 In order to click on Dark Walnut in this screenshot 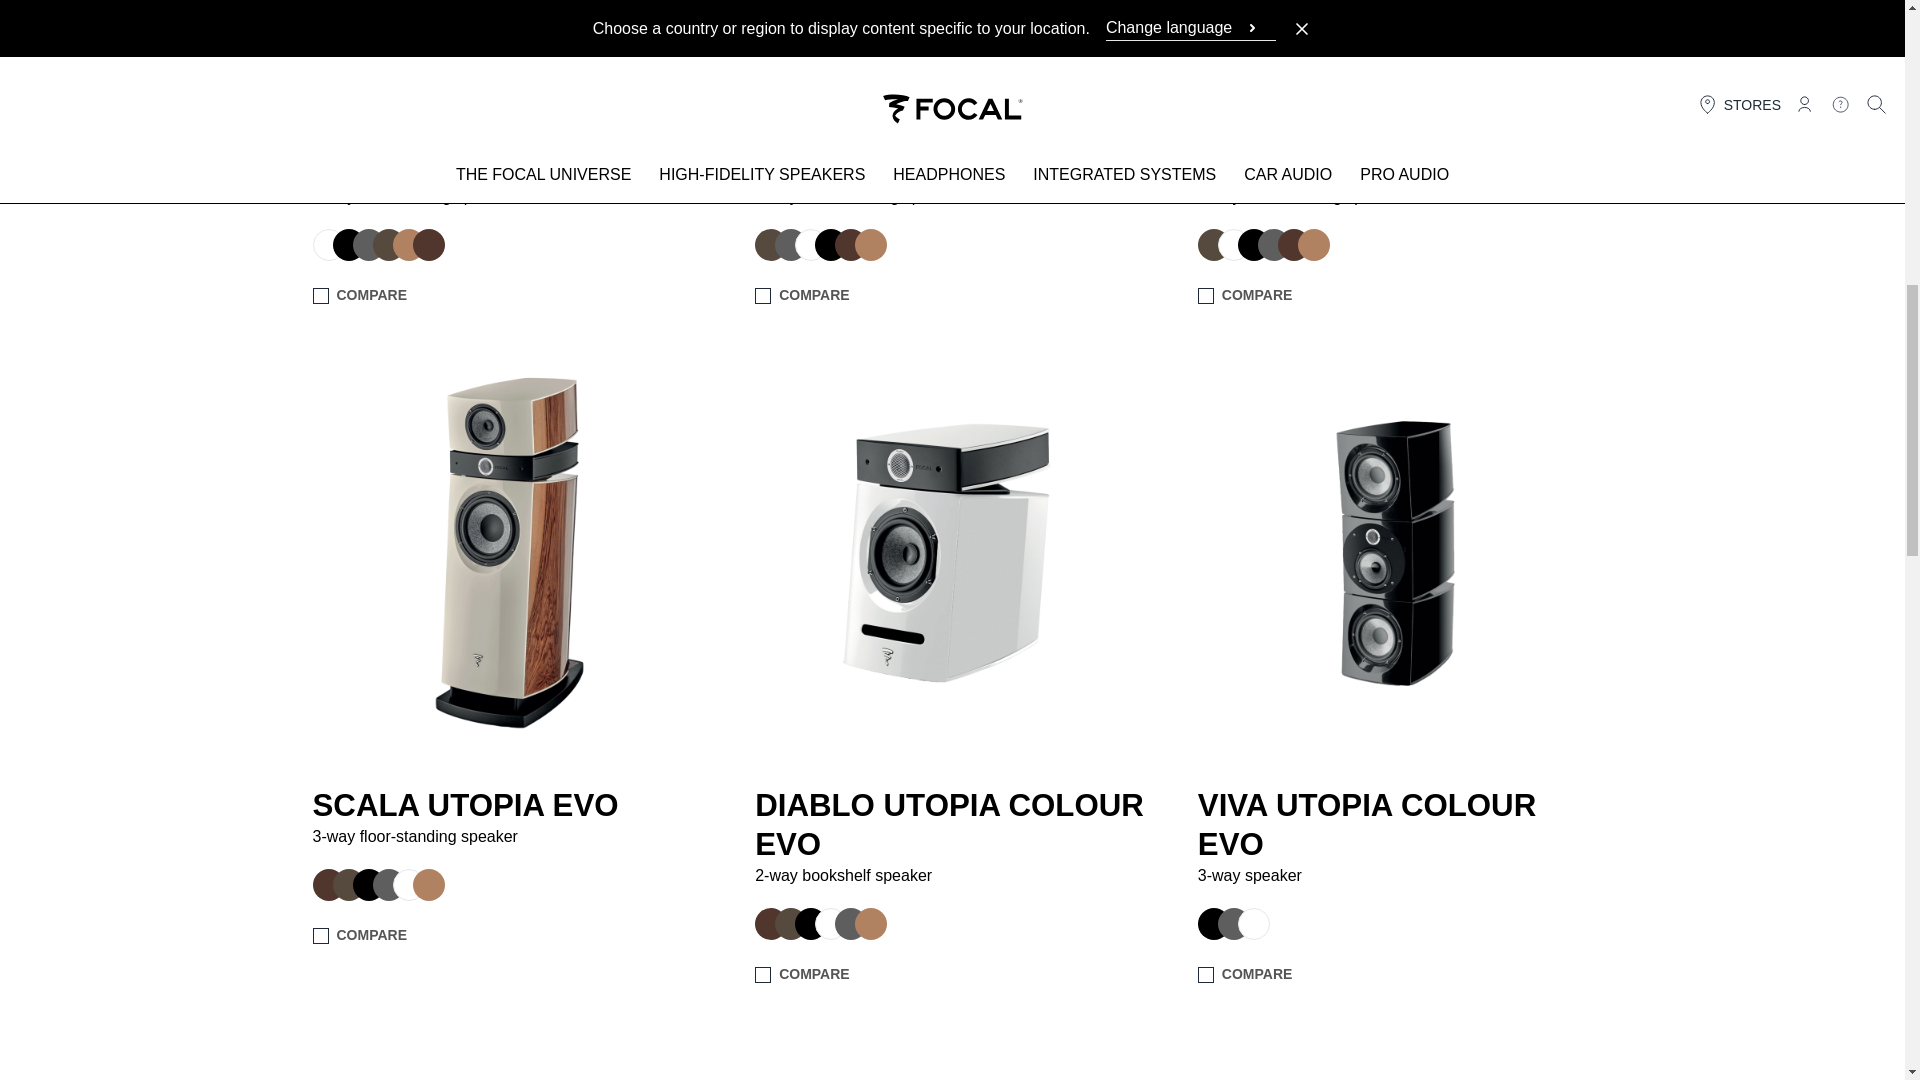, I will do `click(1294, 244)`.